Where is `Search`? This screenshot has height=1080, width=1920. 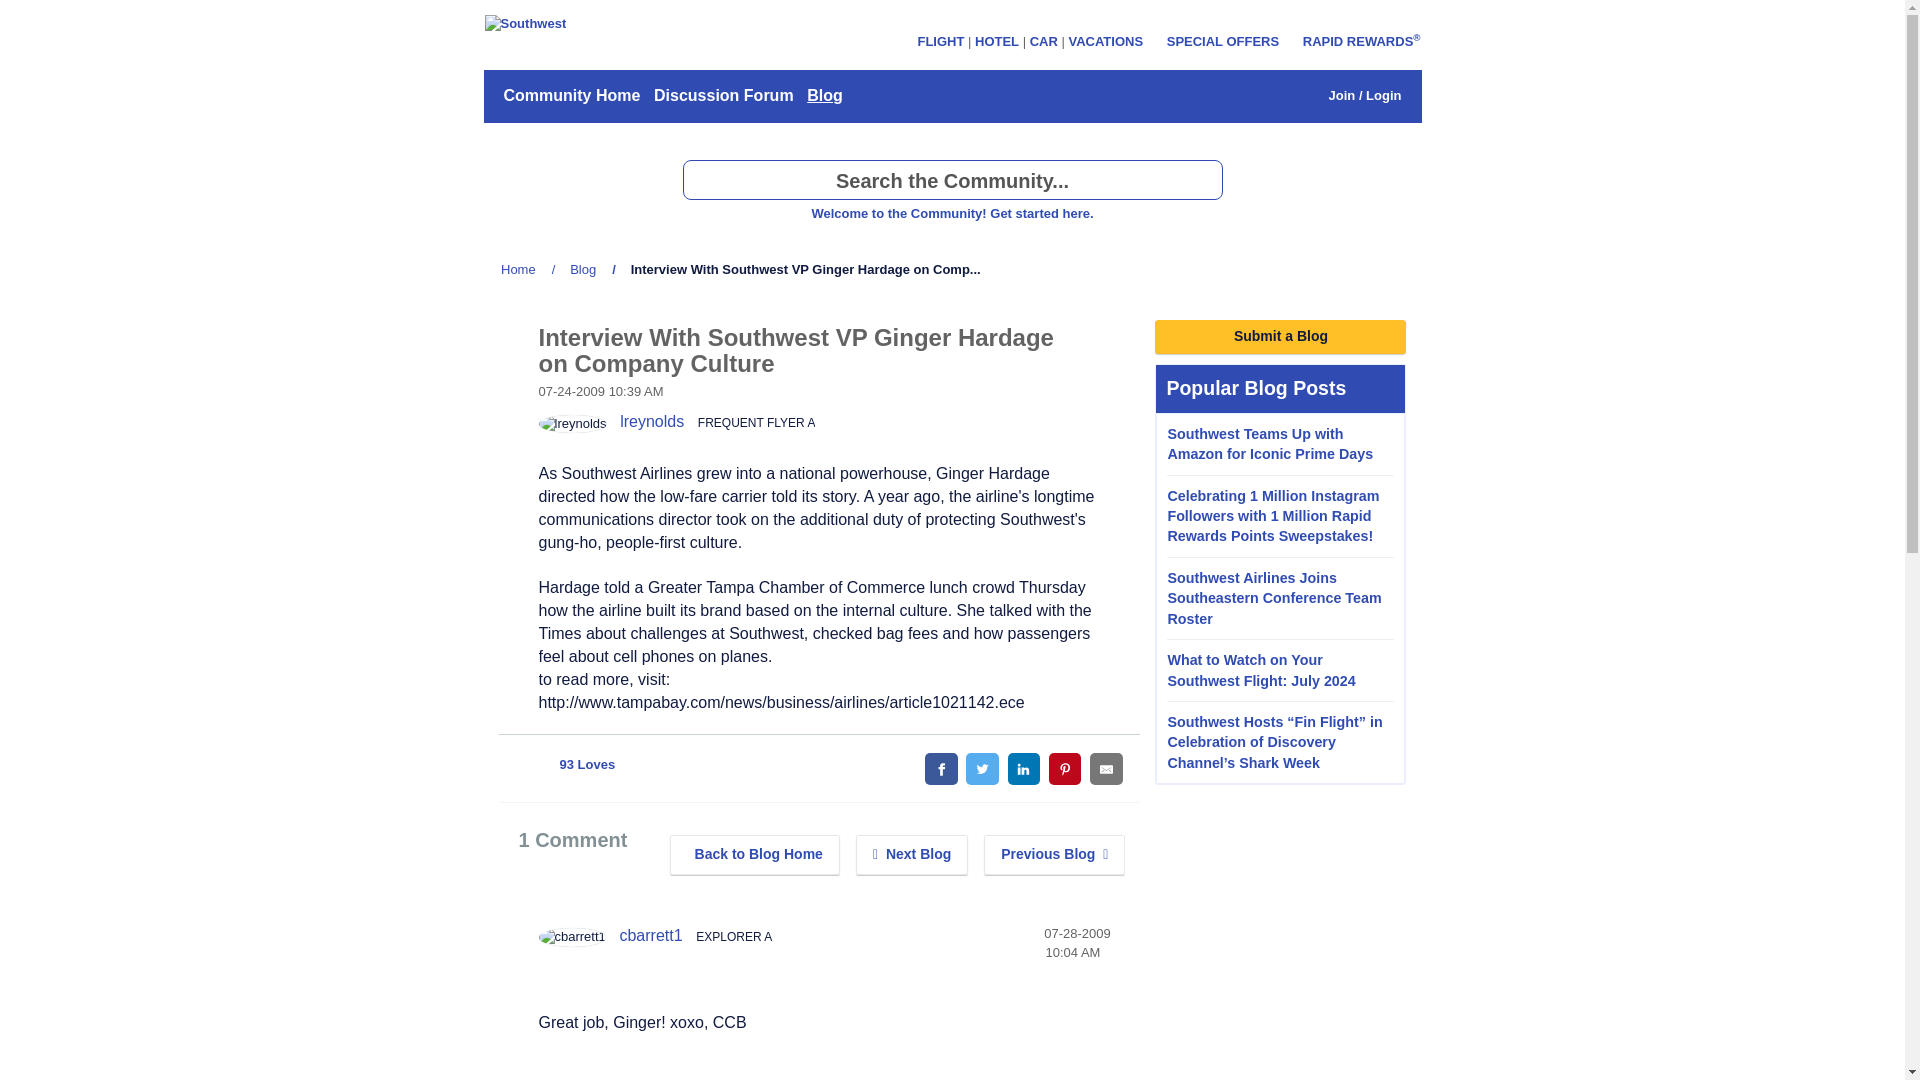 Search is located at coordinates (951, 179).